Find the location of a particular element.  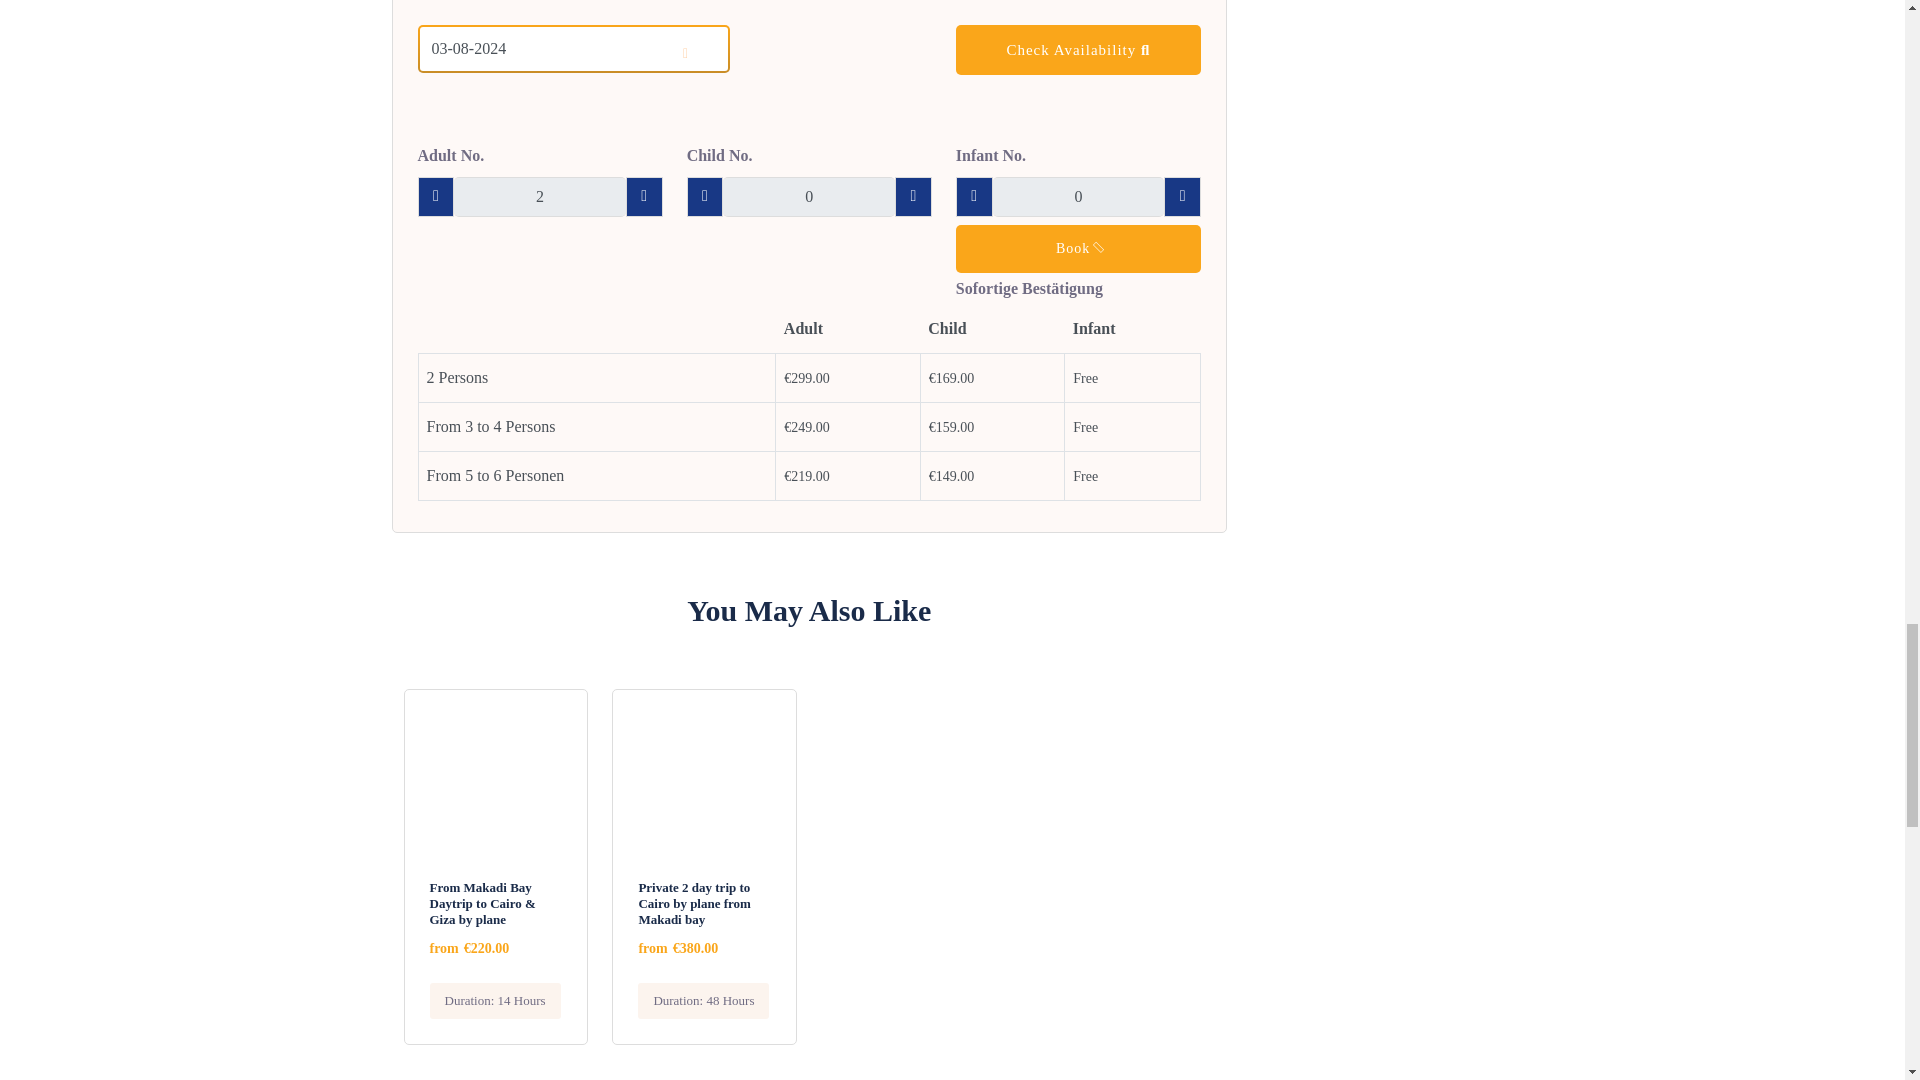

0 is located at coordinates (1078, 197).